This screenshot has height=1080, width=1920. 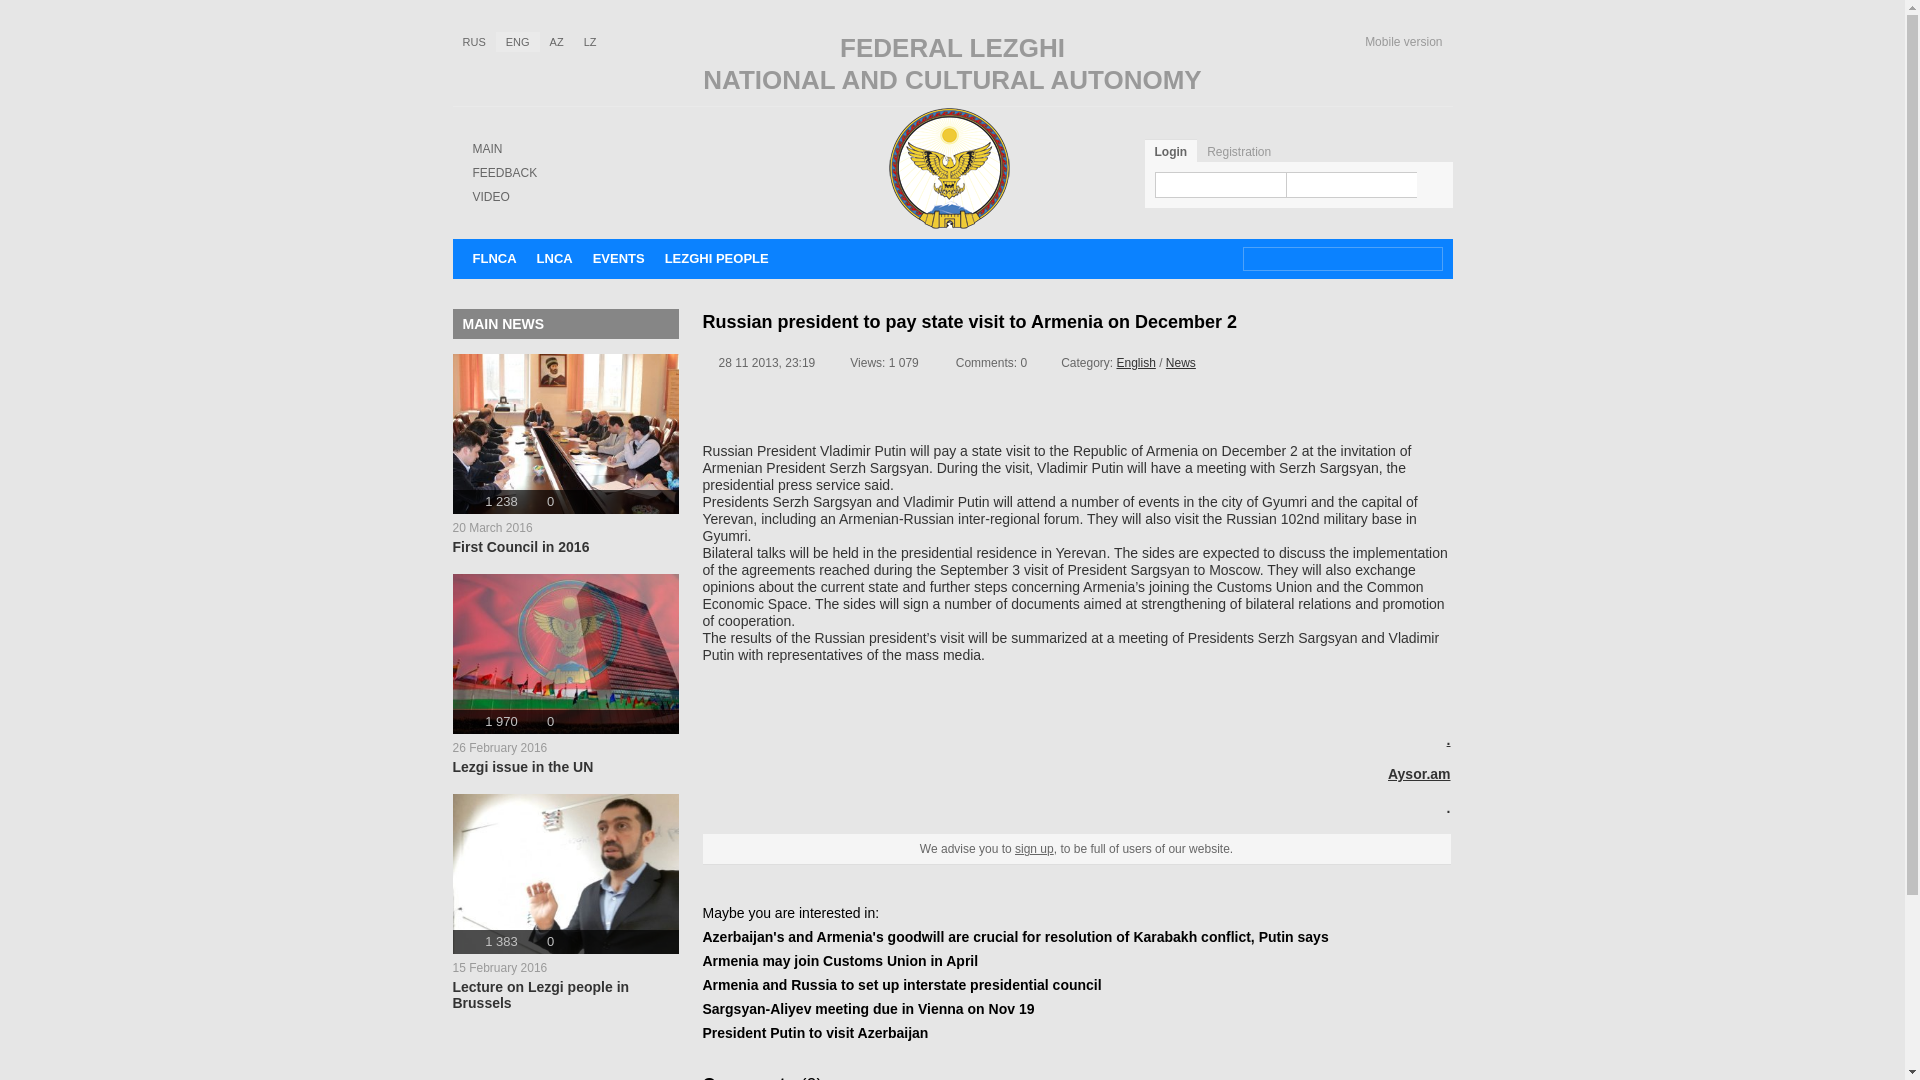 What do you see at coordinates (473, 42) in the screenshot?
I see `LEZGHI PEOPLE` at bounding box center [473, 42].